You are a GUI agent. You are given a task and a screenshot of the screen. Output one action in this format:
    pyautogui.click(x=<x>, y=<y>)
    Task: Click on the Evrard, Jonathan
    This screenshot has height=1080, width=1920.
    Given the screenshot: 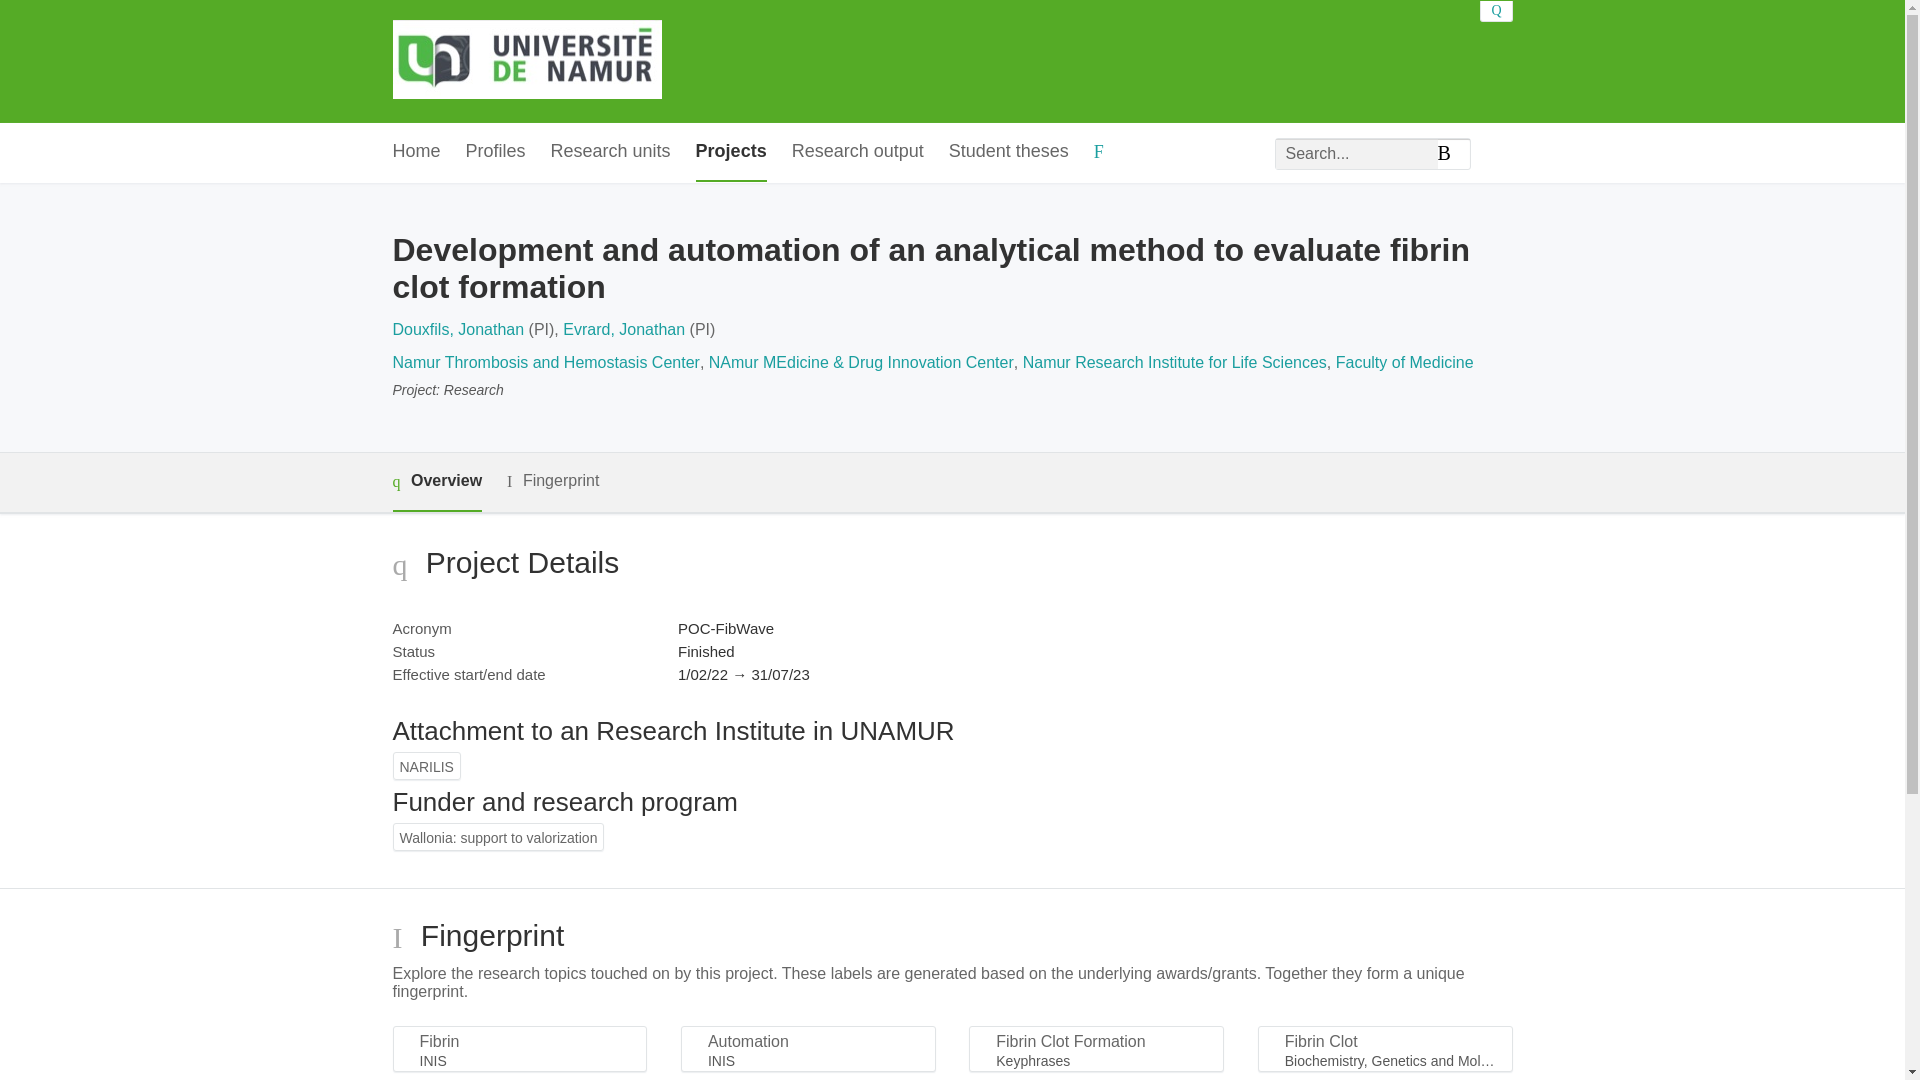 What is the action you would take?
    pyautogui.click(x=624, y=329)
    